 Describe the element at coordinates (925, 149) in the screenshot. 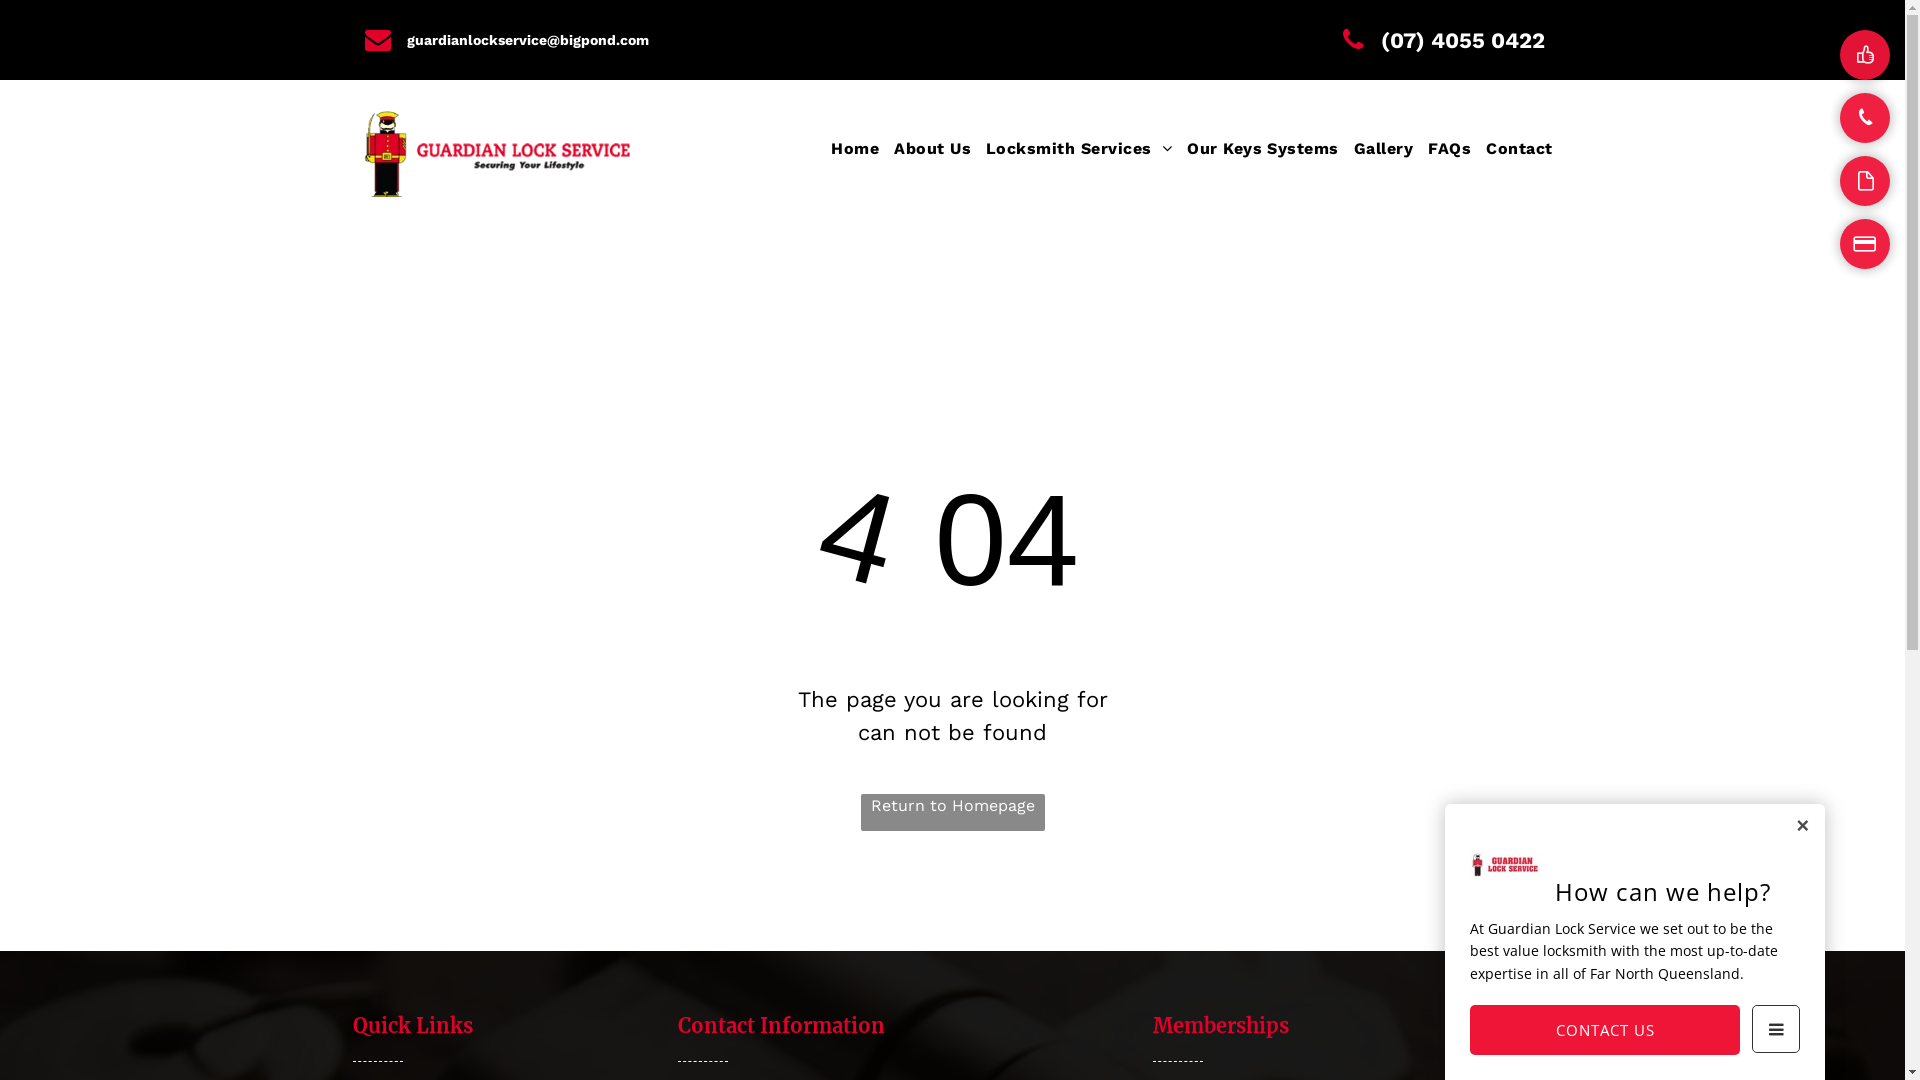

I see `About Us` at that location.